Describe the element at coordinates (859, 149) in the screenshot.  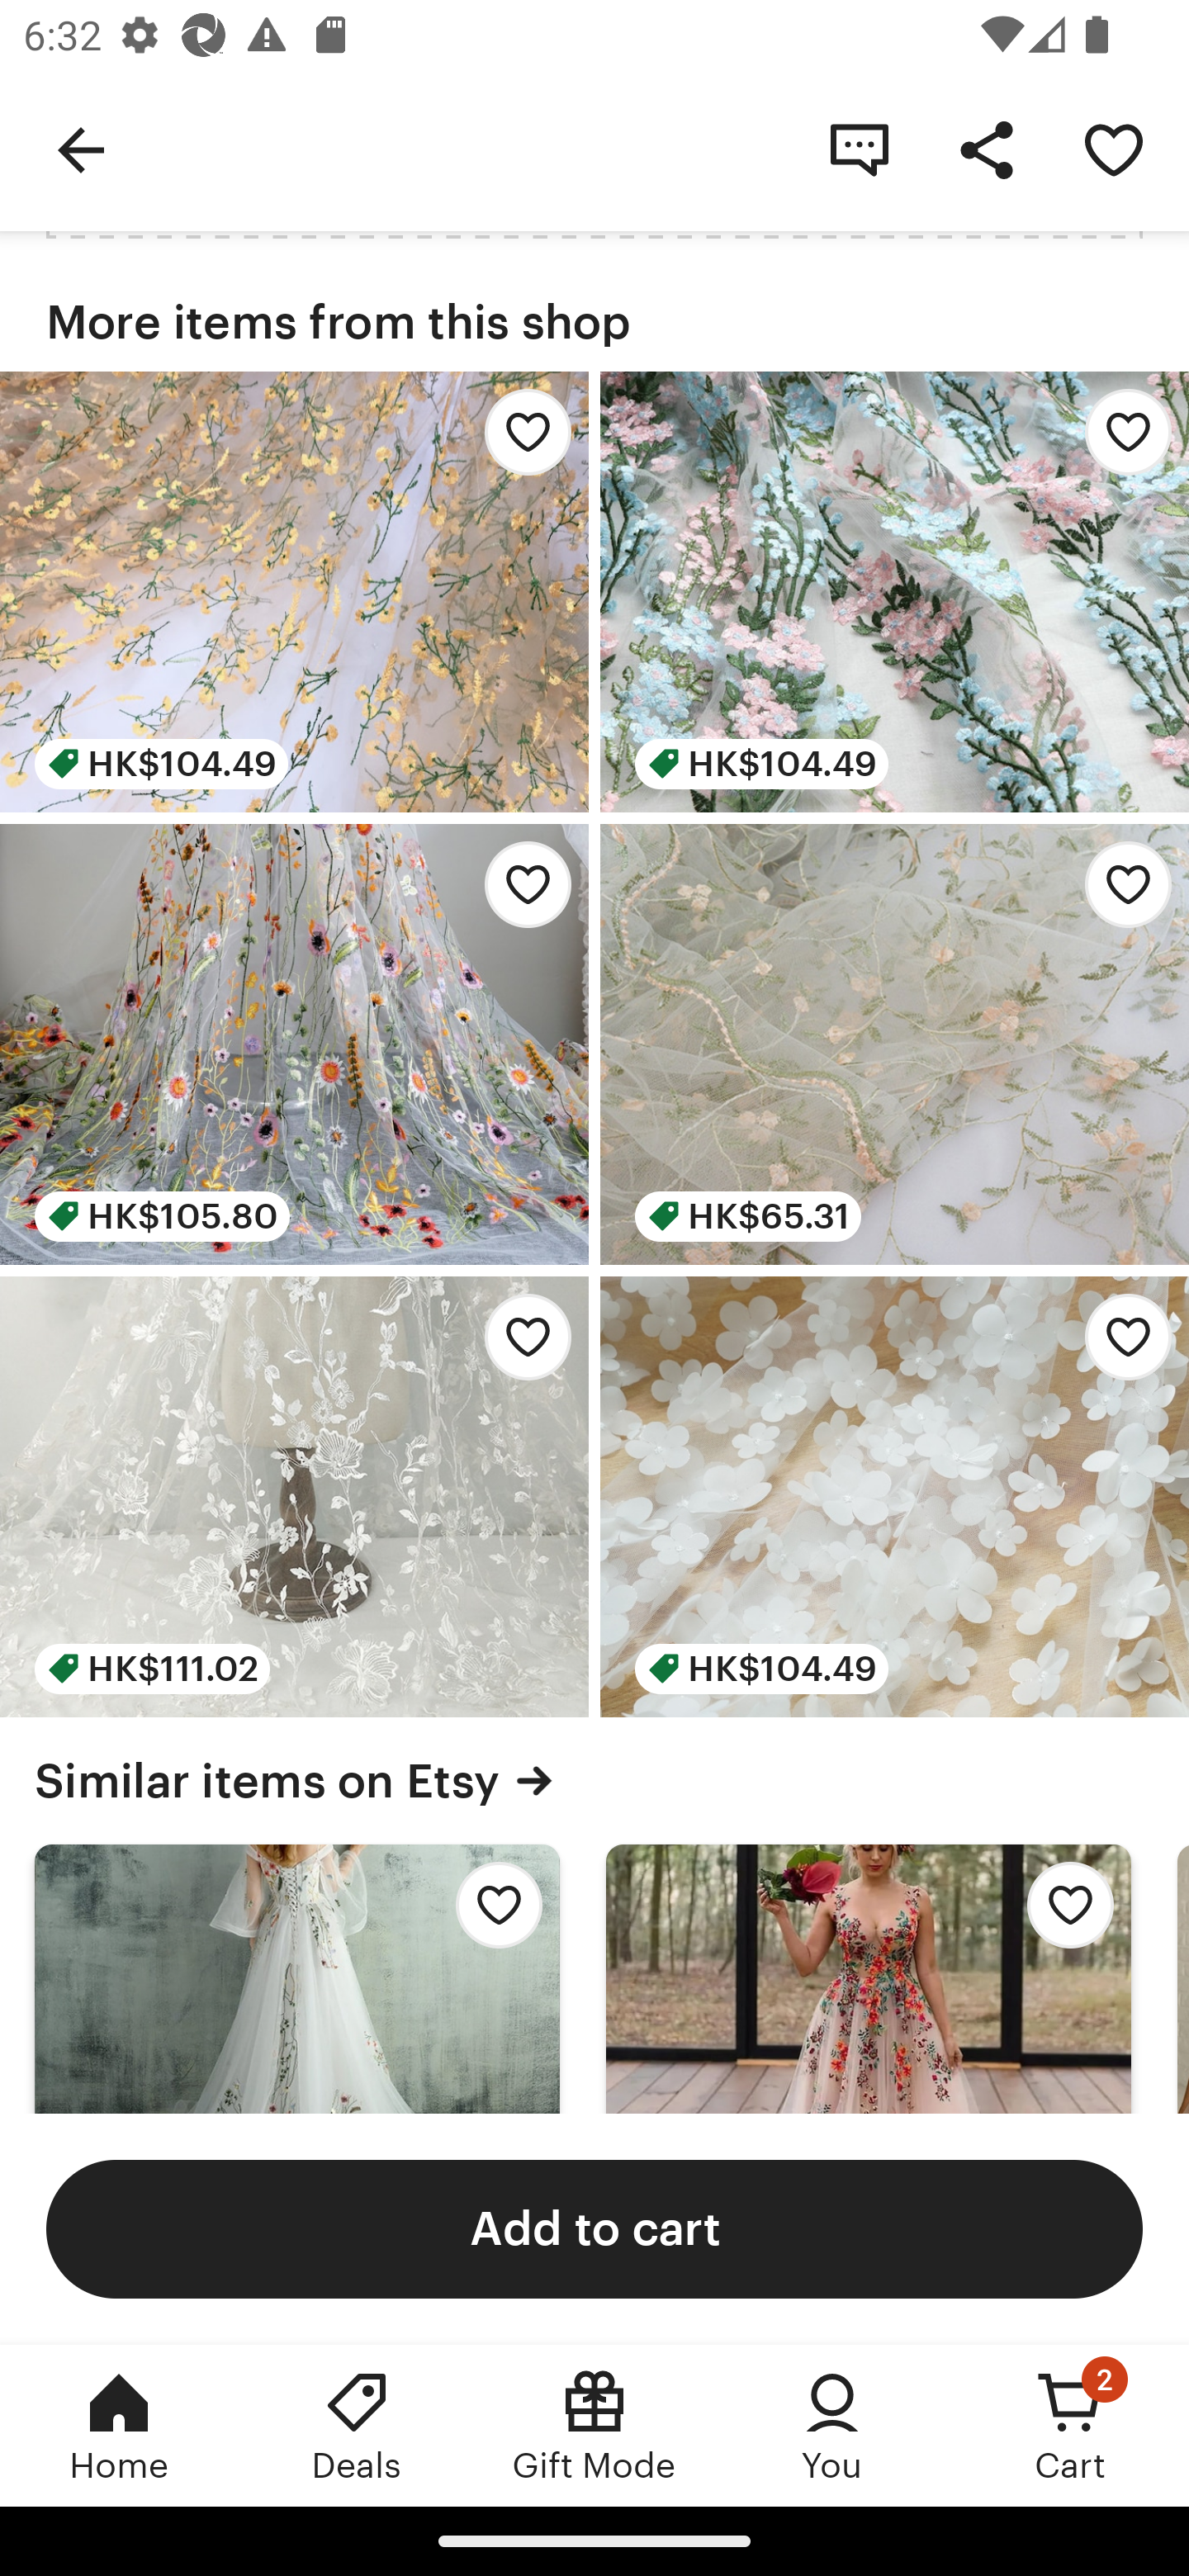
I see `Contact shop` at that location.